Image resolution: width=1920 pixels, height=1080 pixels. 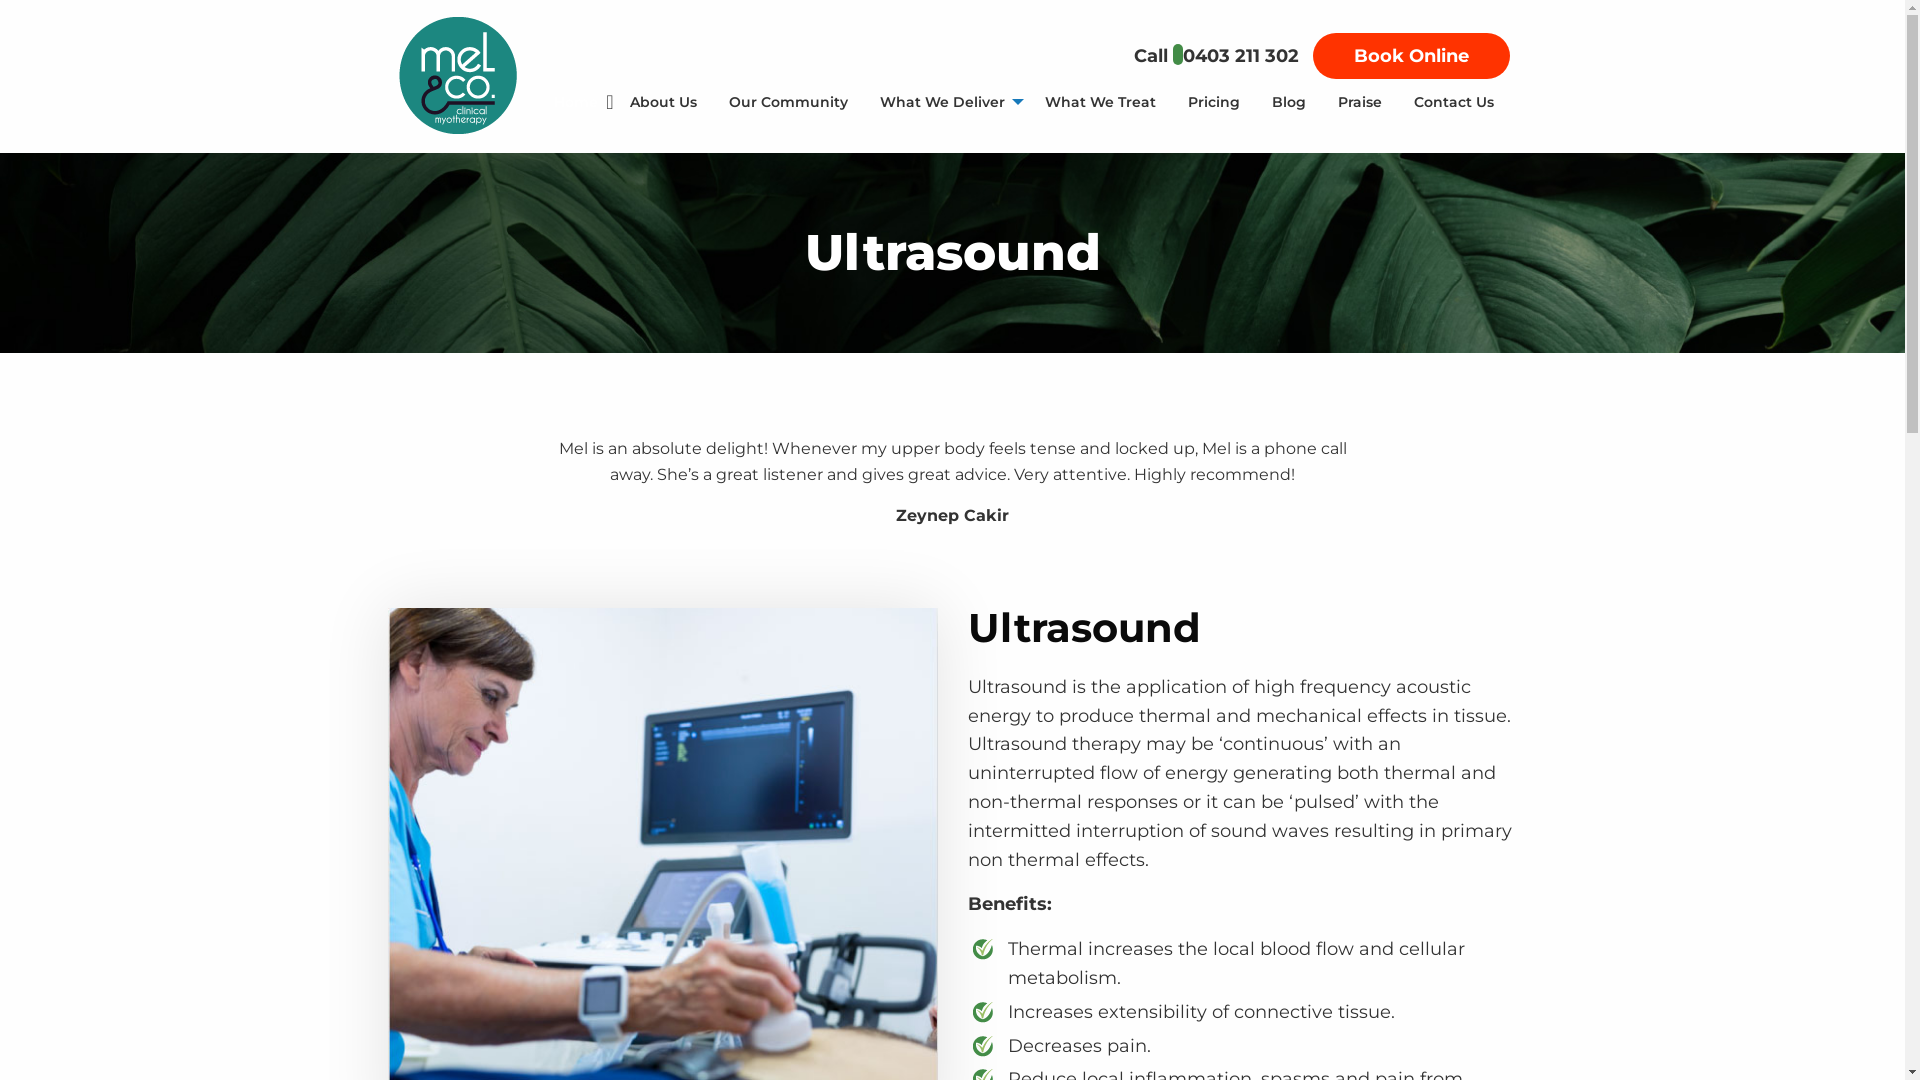 What do you see at coordinates (1100, 102) in the screenshot?
I see `What We Treat` at bounding box center [1100, 102].